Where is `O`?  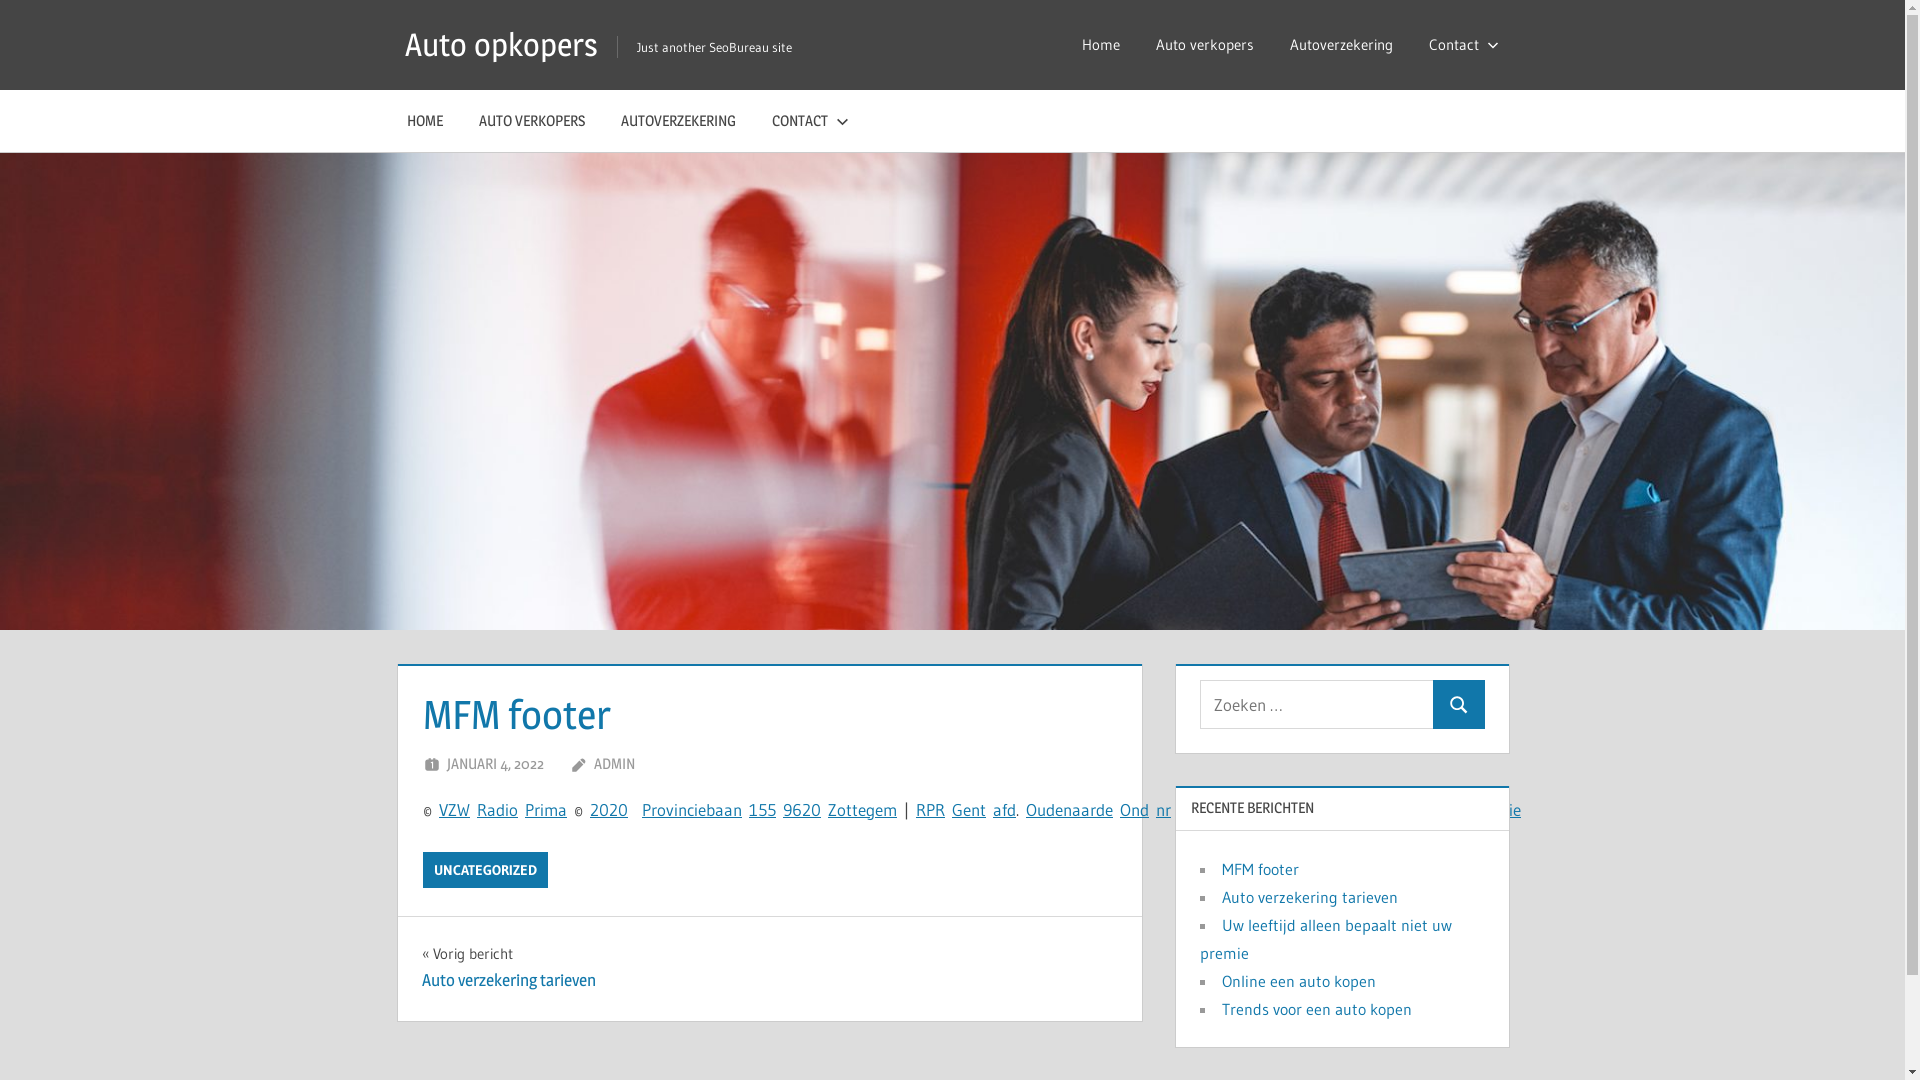 O is located at coordinates (1126, 810).